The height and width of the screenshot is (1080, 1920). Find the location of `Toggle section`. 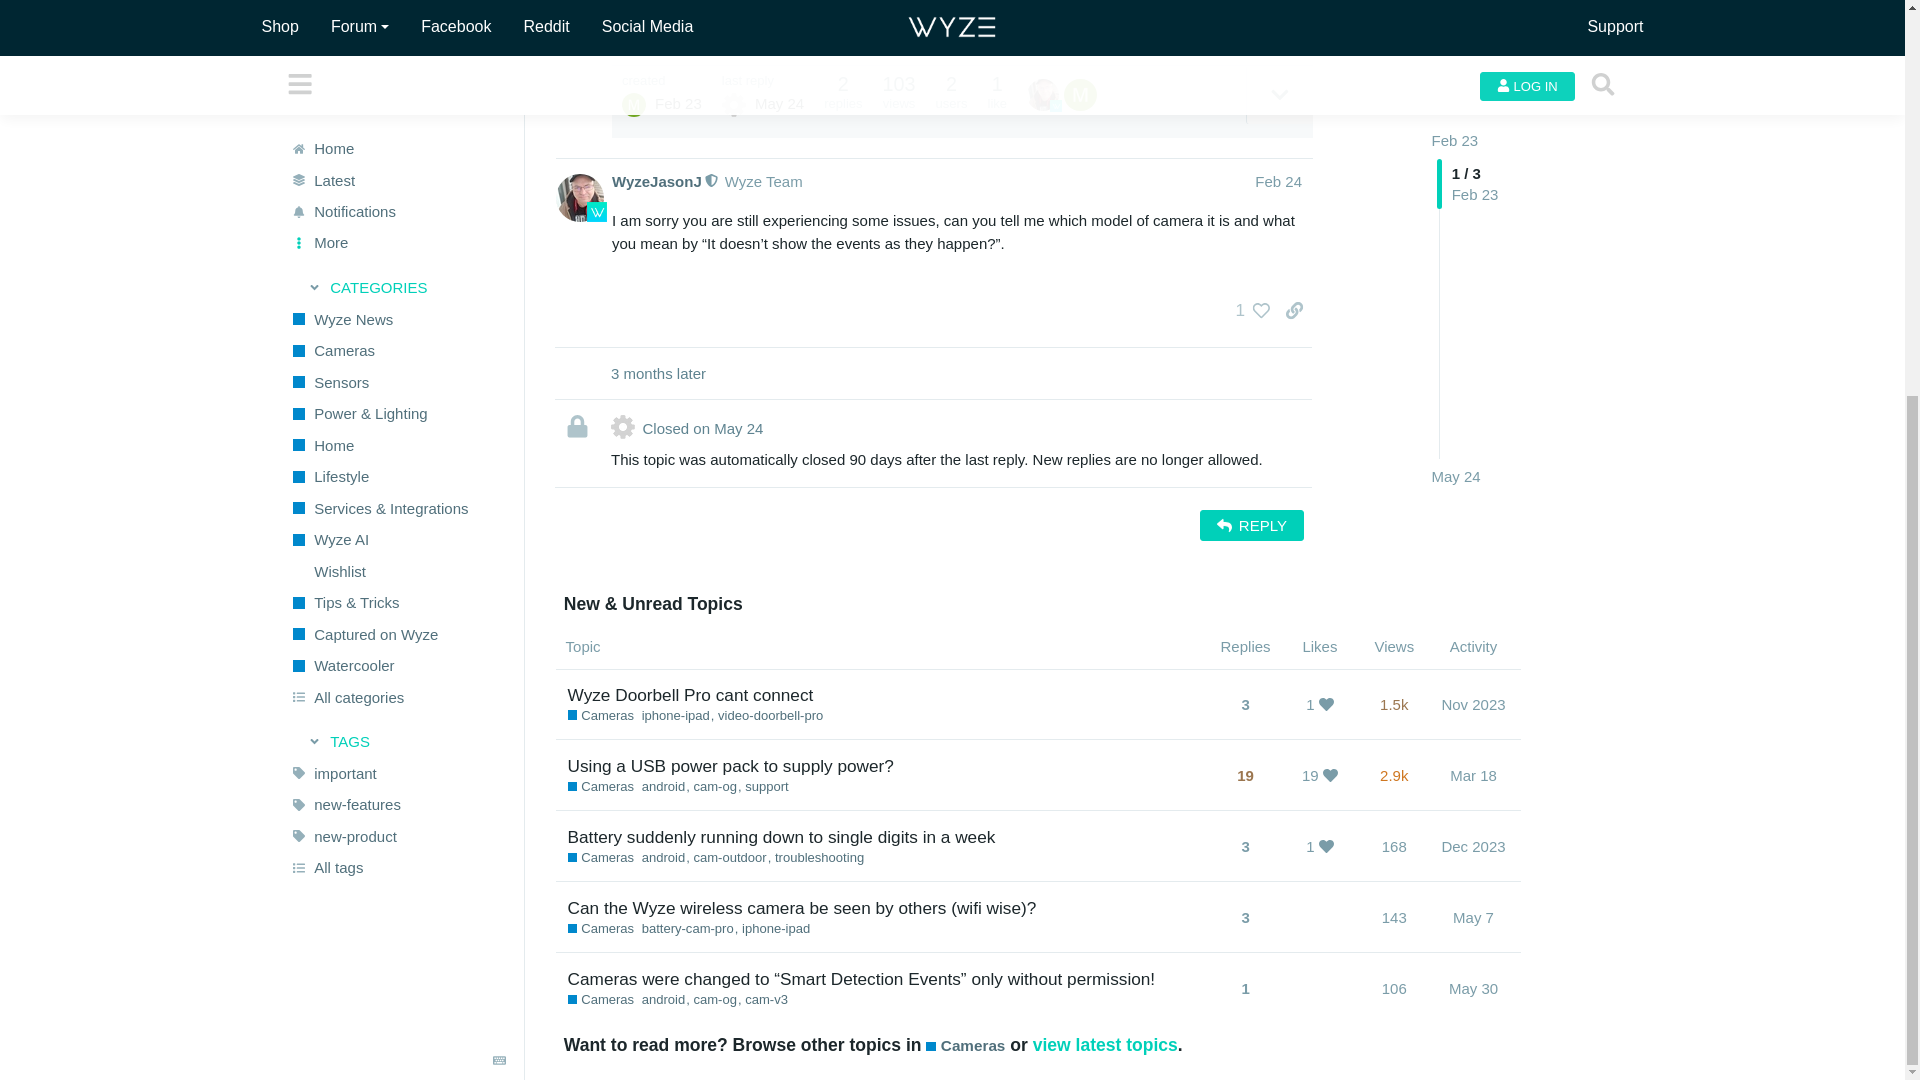

Toggle section is located at coordinates (398, 130).